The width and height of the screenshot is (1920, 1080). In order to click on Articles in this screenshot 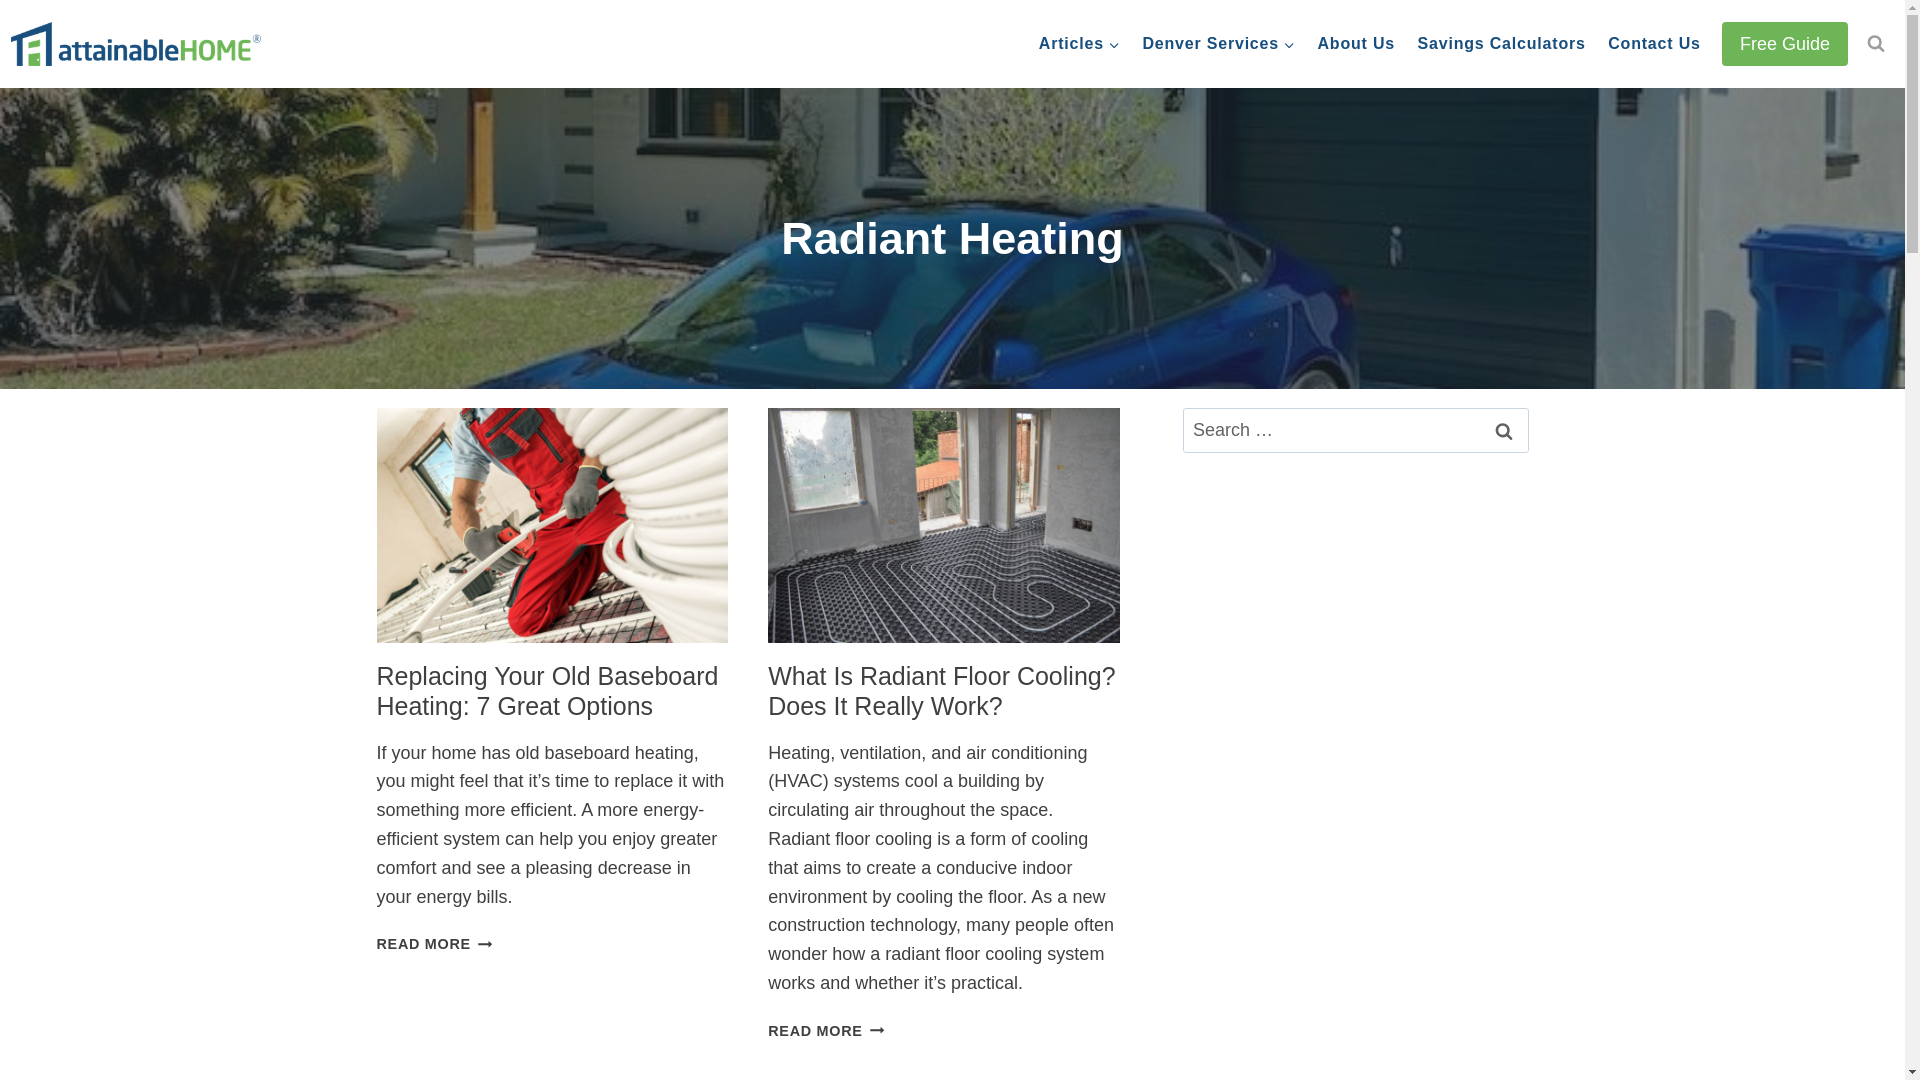, I will do `click(1080, 44)`.